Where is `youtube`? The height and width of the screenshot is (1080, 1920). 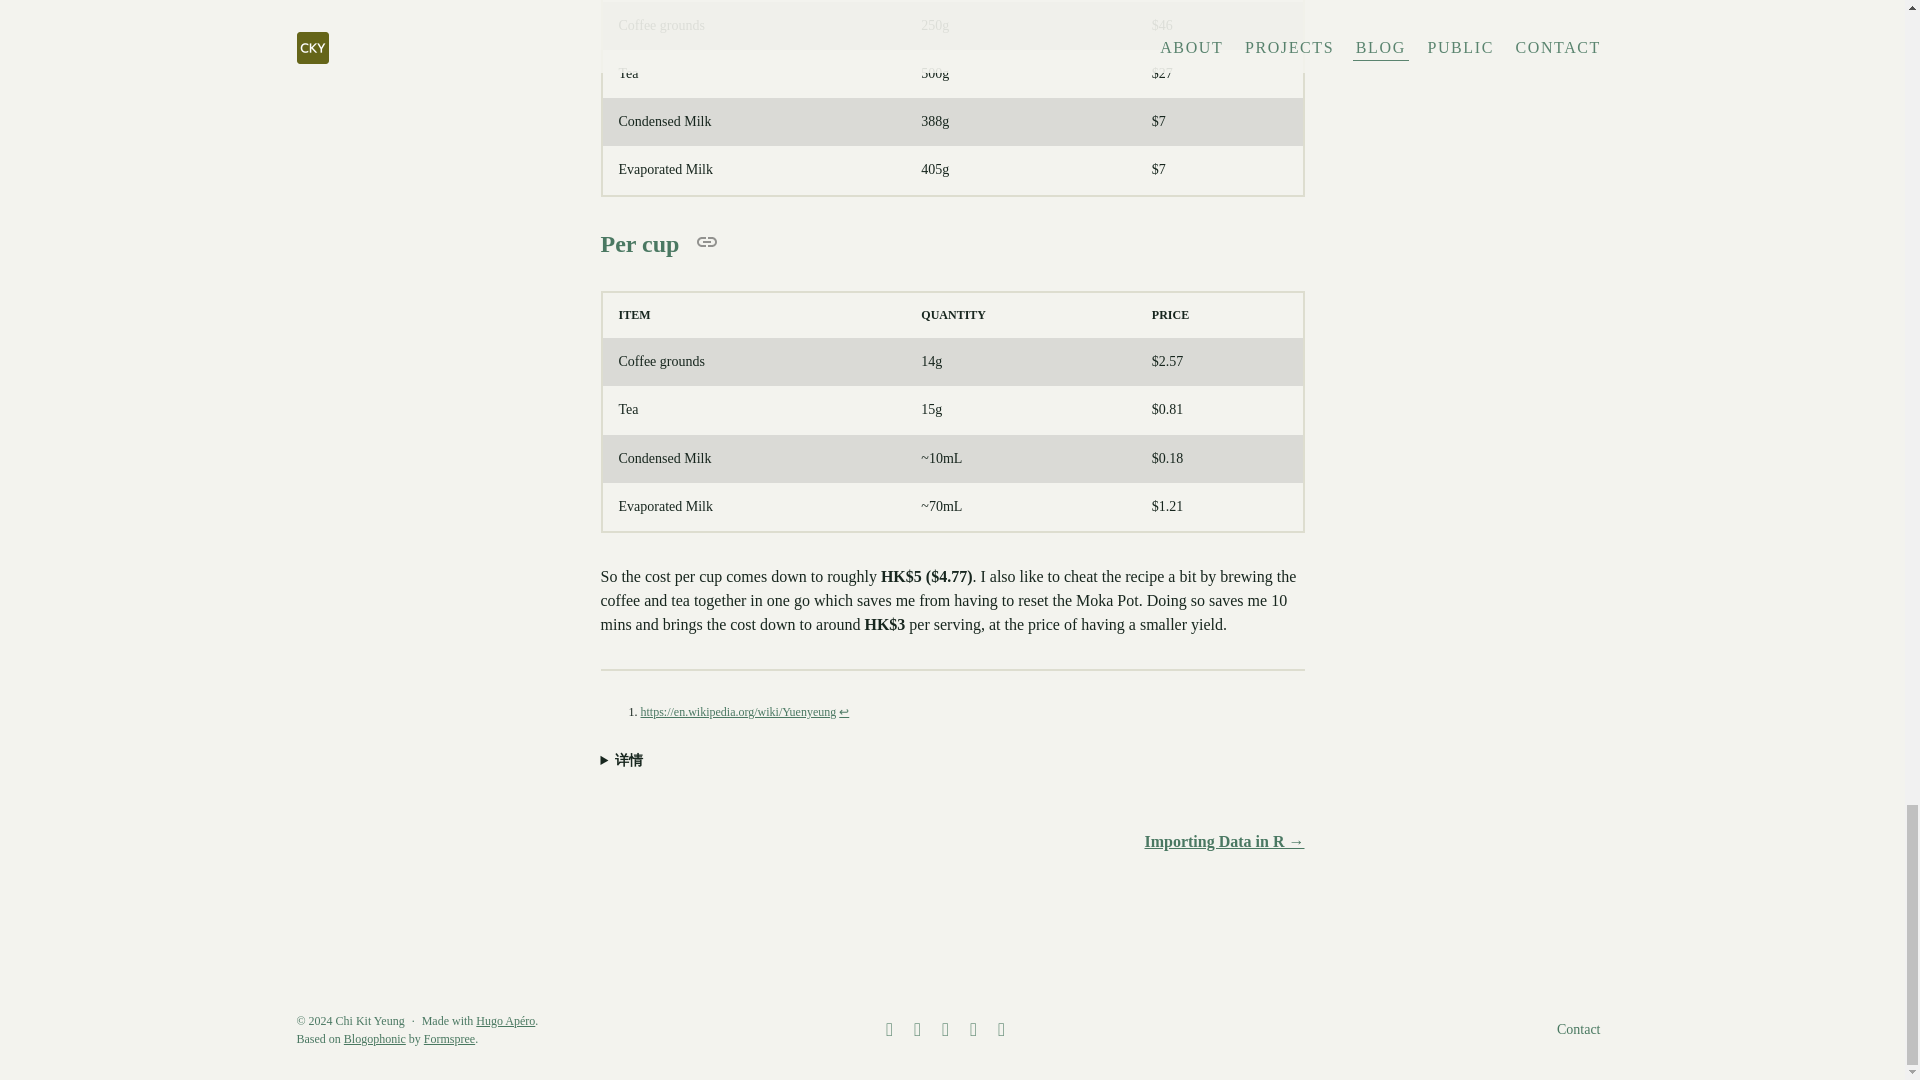 youtube is located at coordinates (998, 1030).